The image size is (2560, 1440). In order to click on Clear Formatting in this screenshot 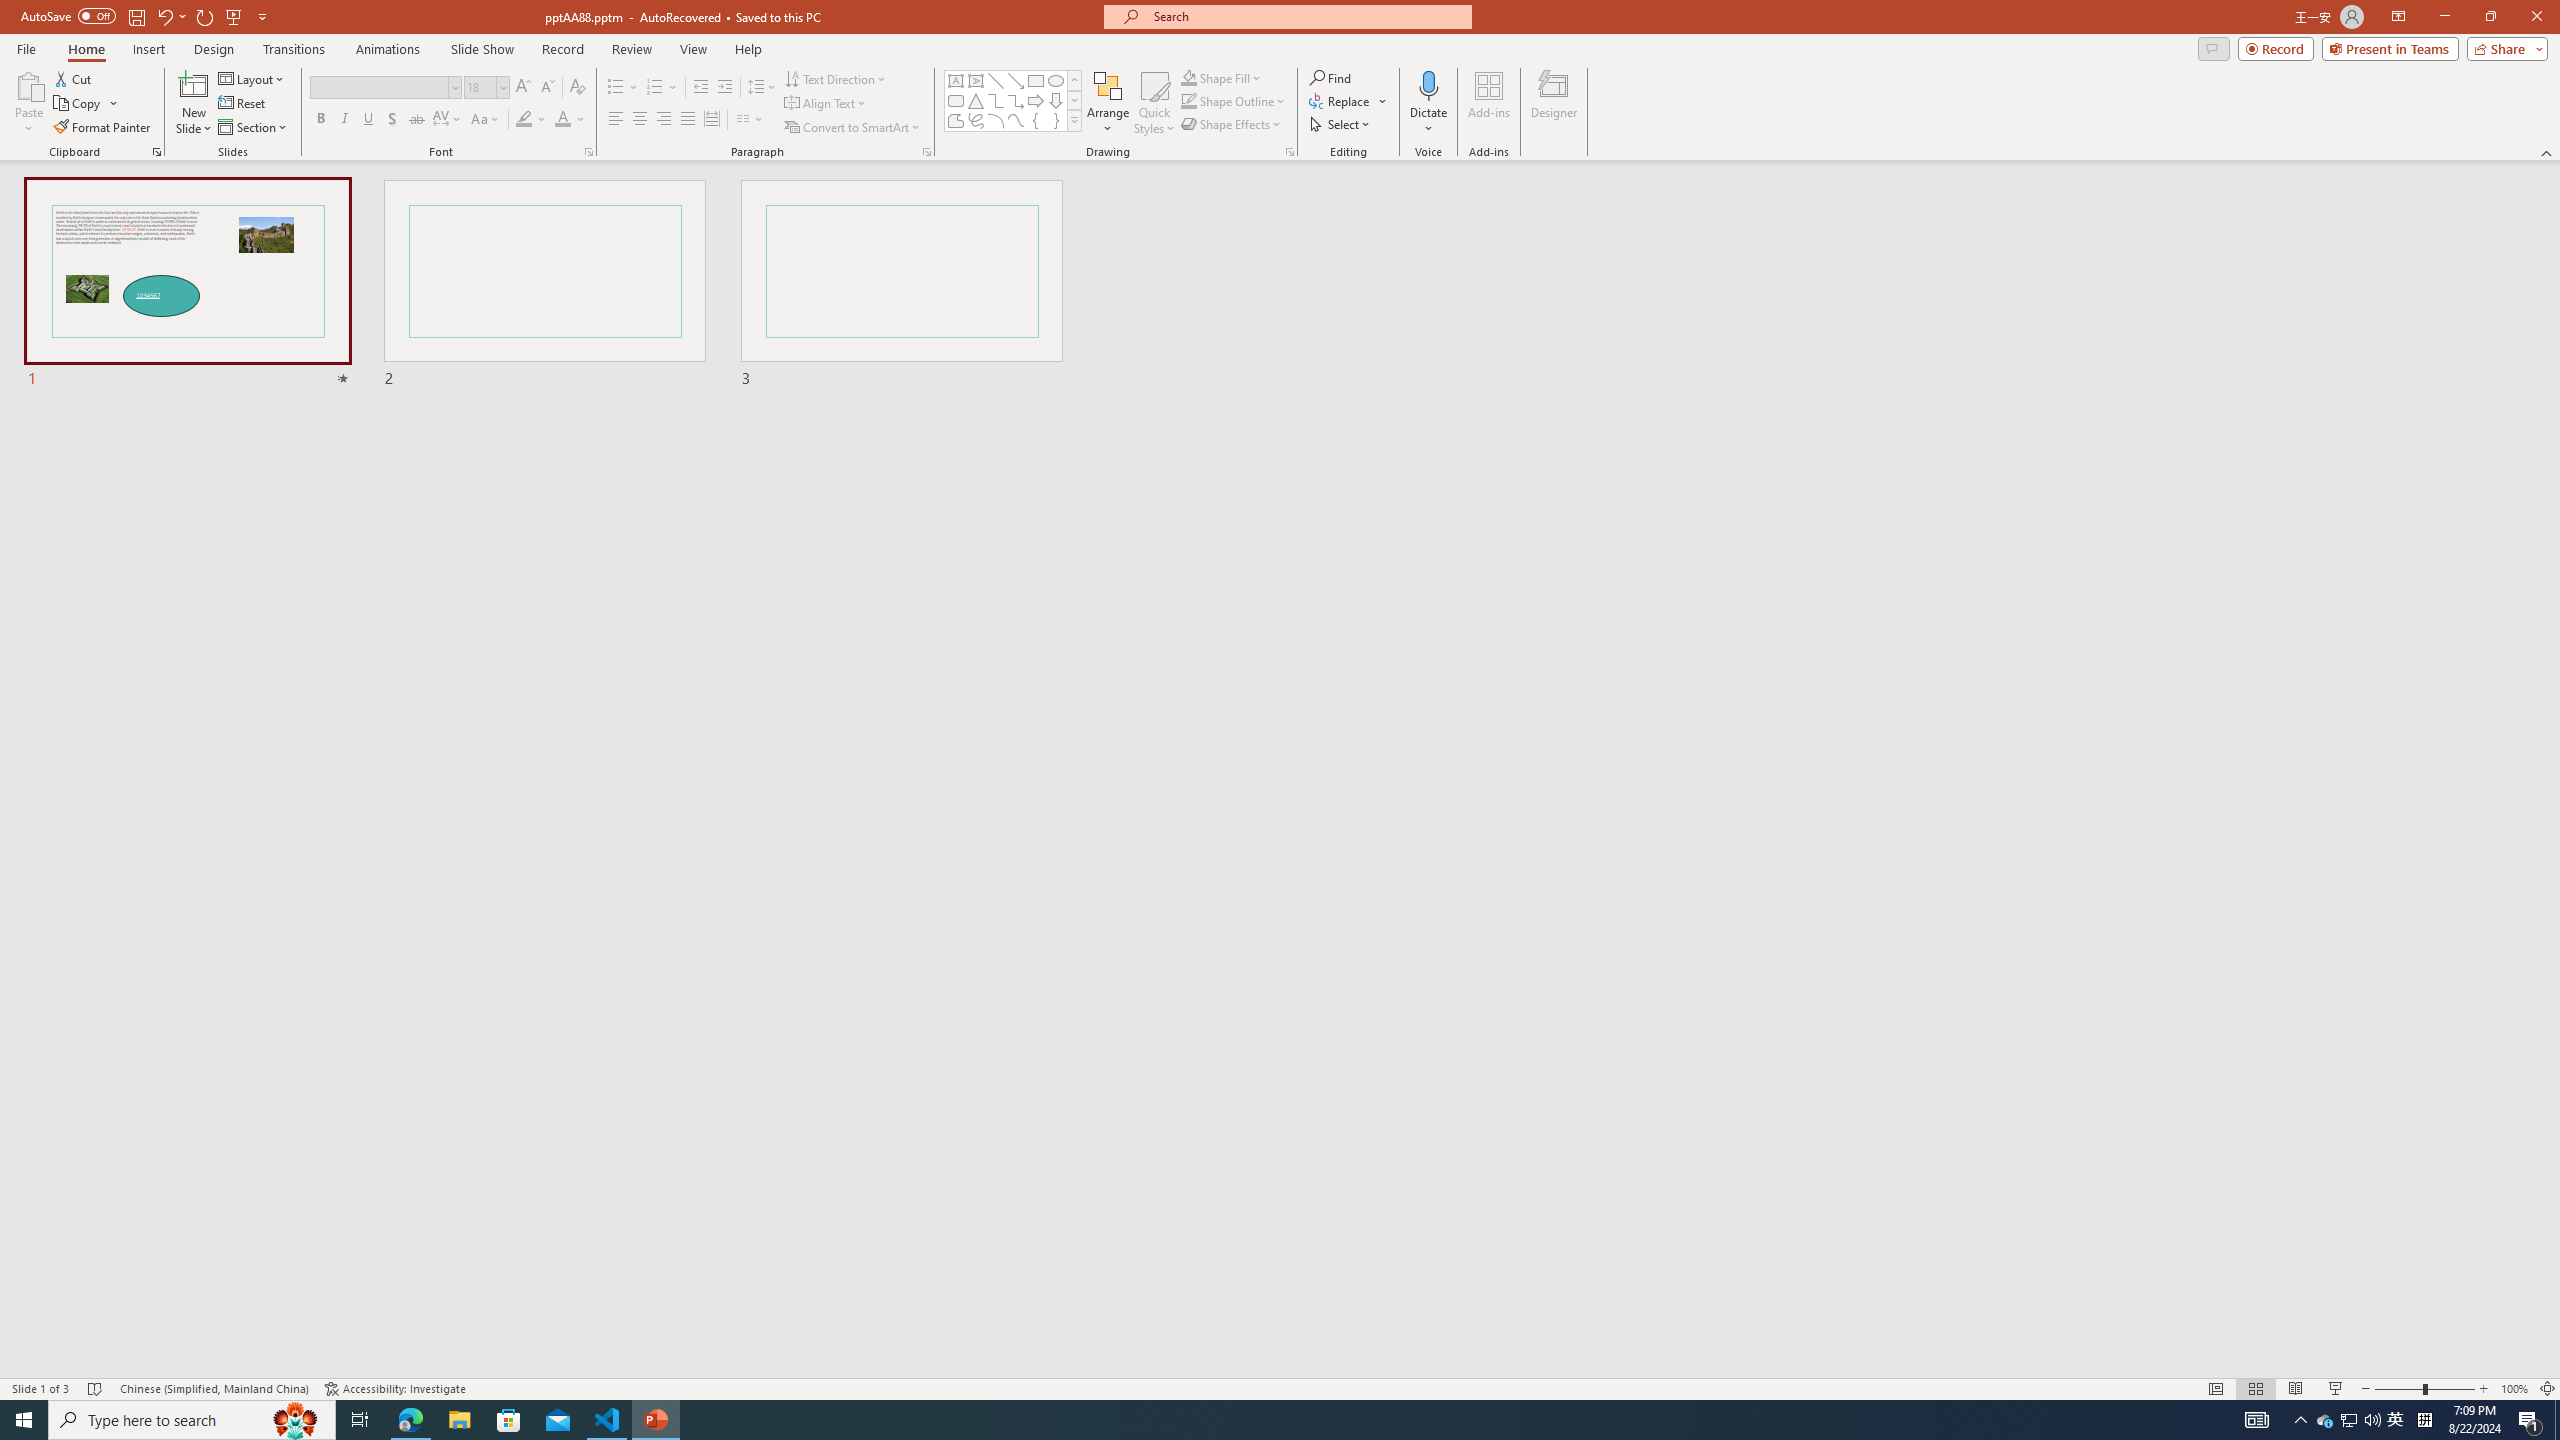, I will do `click(576, 88)`.